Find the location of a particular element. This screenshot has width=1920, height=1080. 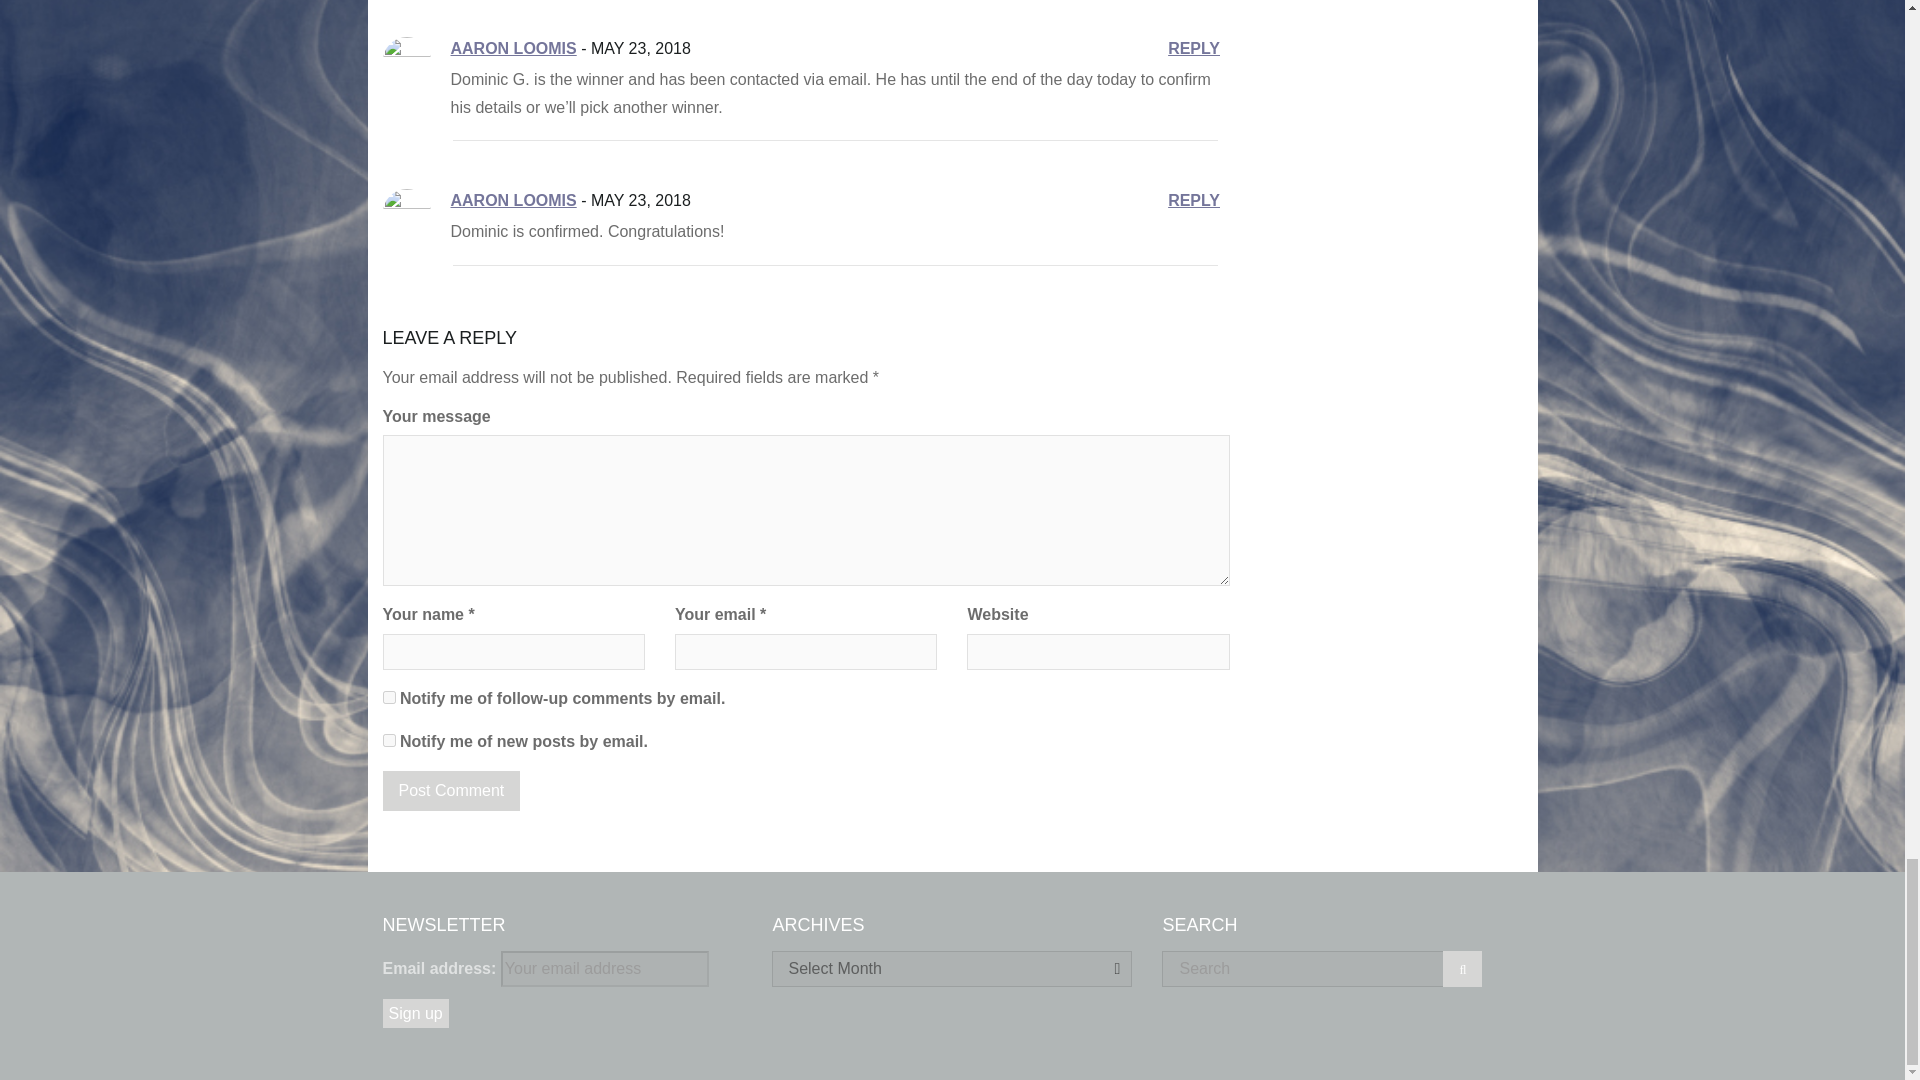

Sign up is located at coordinates (414, 1014).